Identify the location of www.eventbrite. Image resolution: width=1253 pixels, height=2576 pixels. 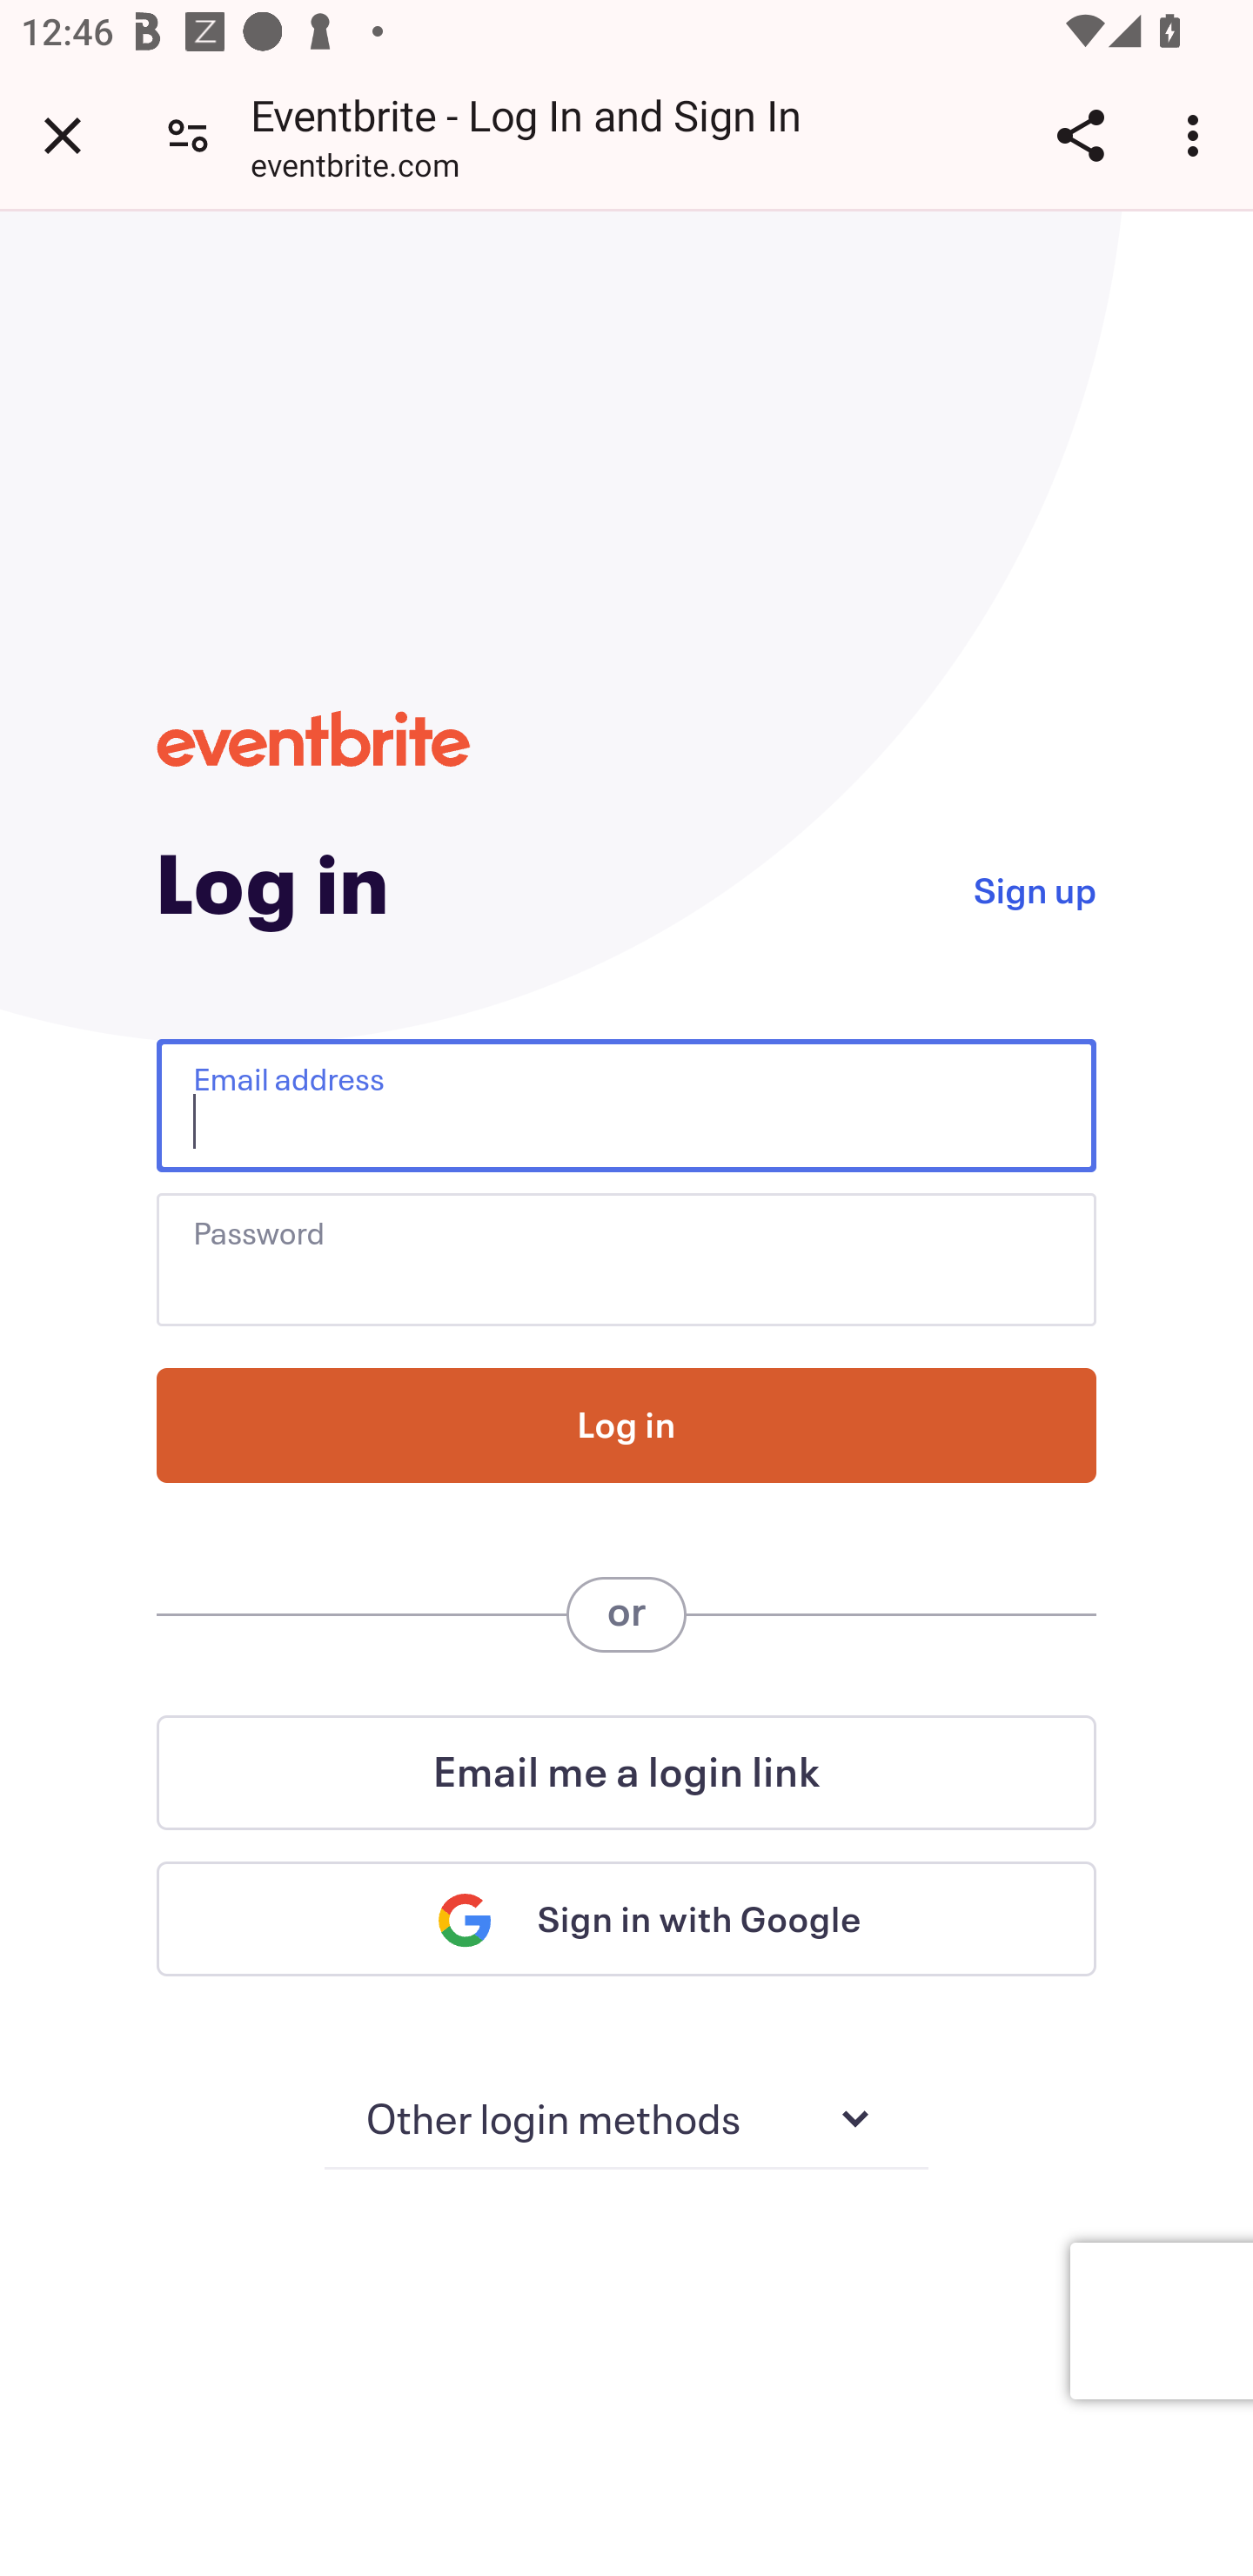
(313, 739).